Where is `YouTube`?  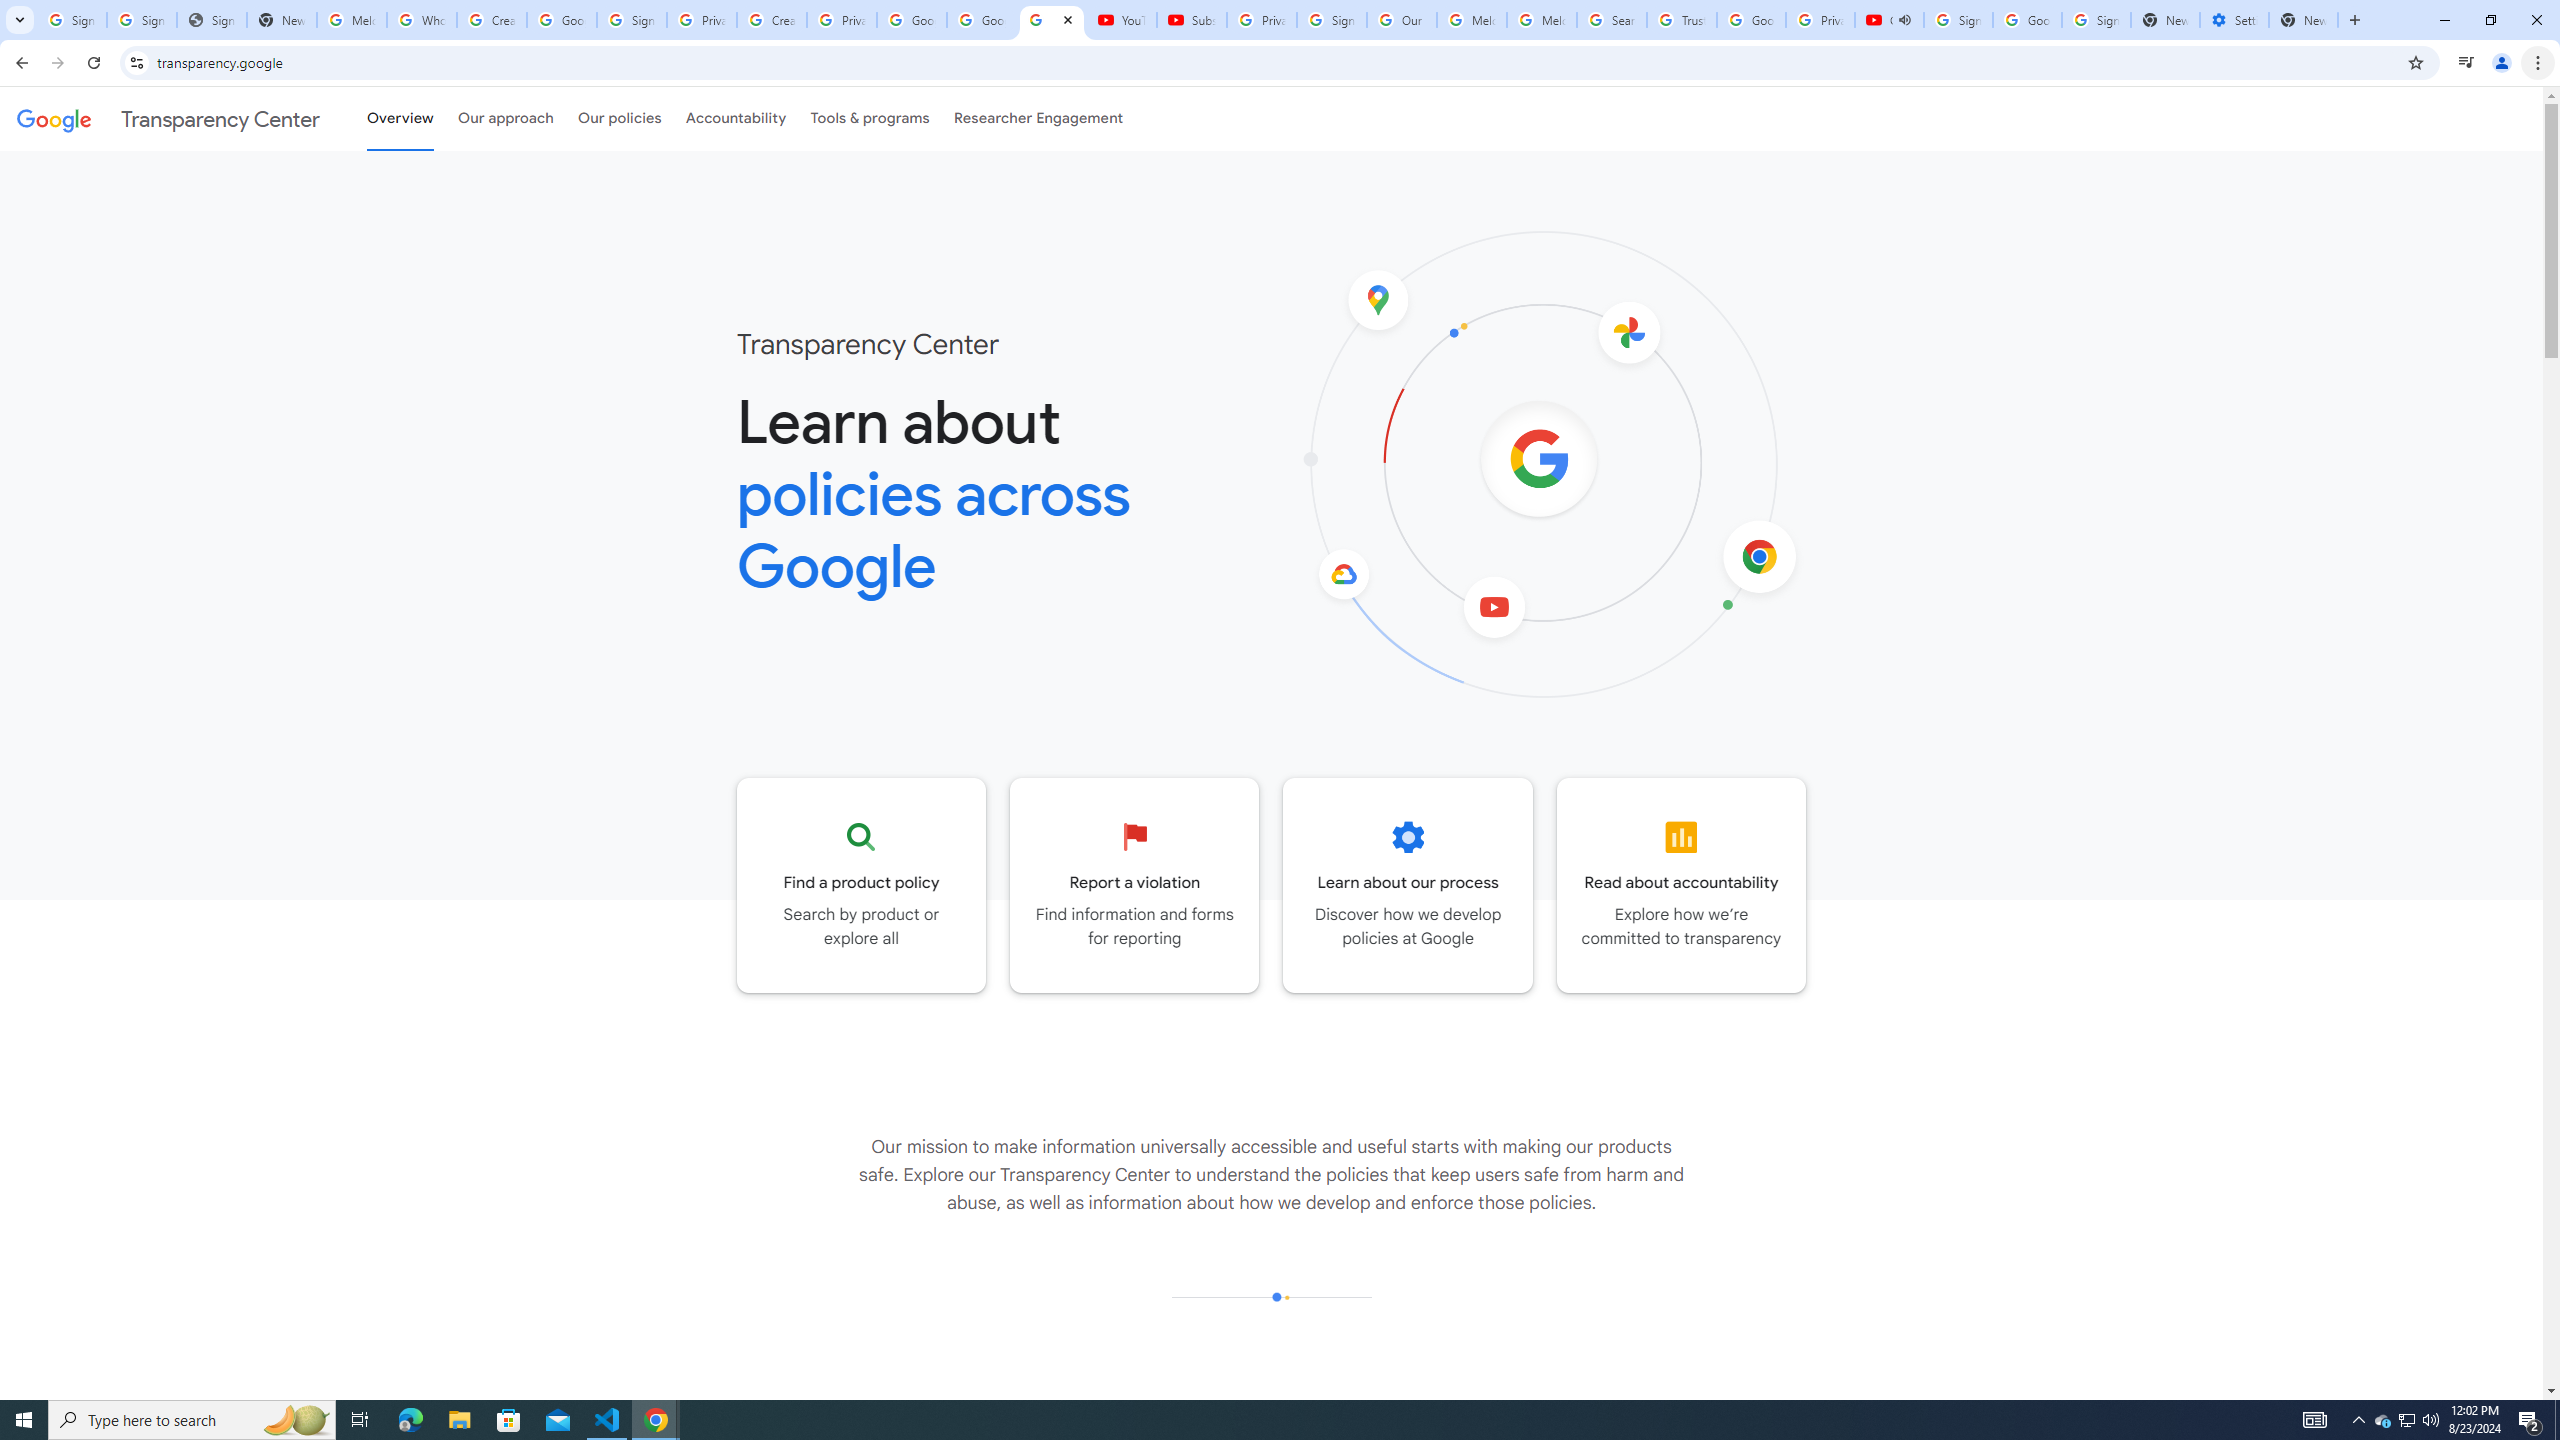 YouTube is located at coordinates (1120, 20).